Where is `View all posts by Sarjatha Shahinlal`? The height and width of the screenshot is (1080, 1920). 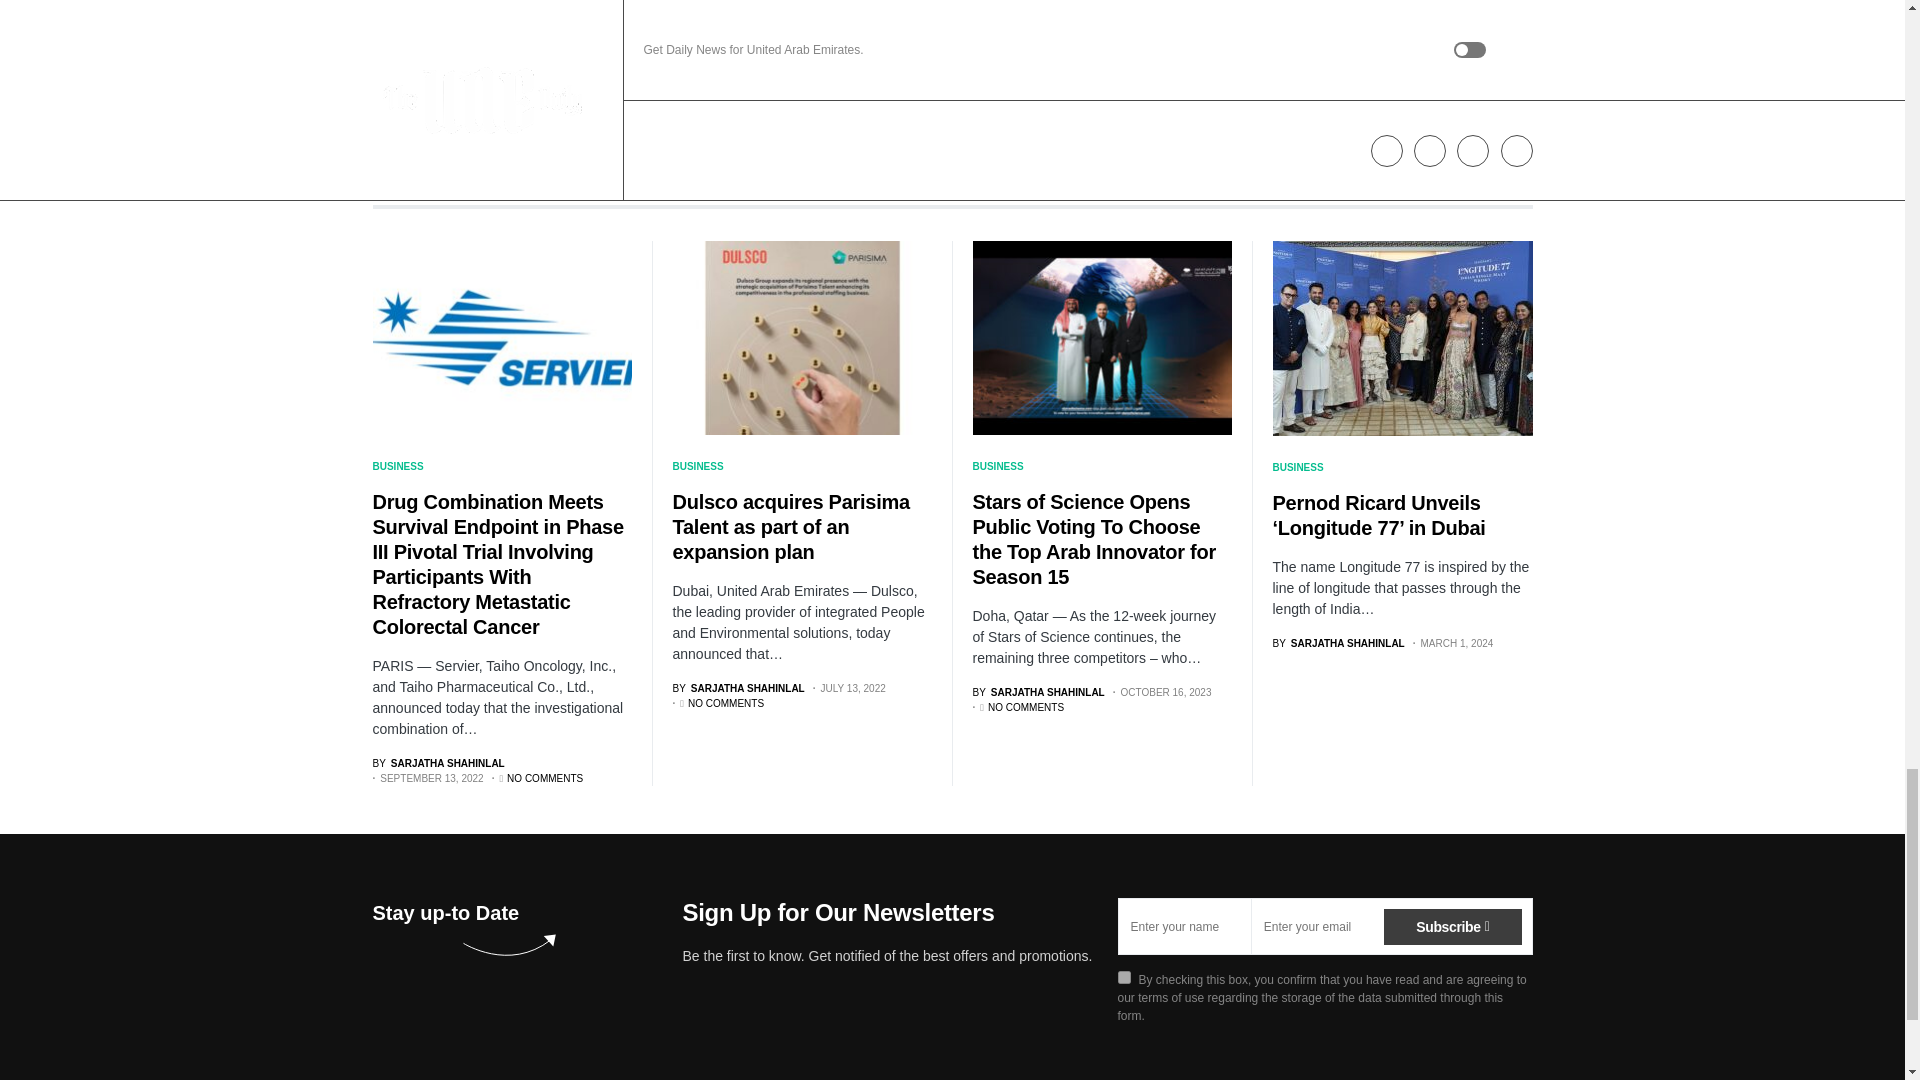
View all posts by Sarjatha Shahinlal is located at coordinates (1038, 692).